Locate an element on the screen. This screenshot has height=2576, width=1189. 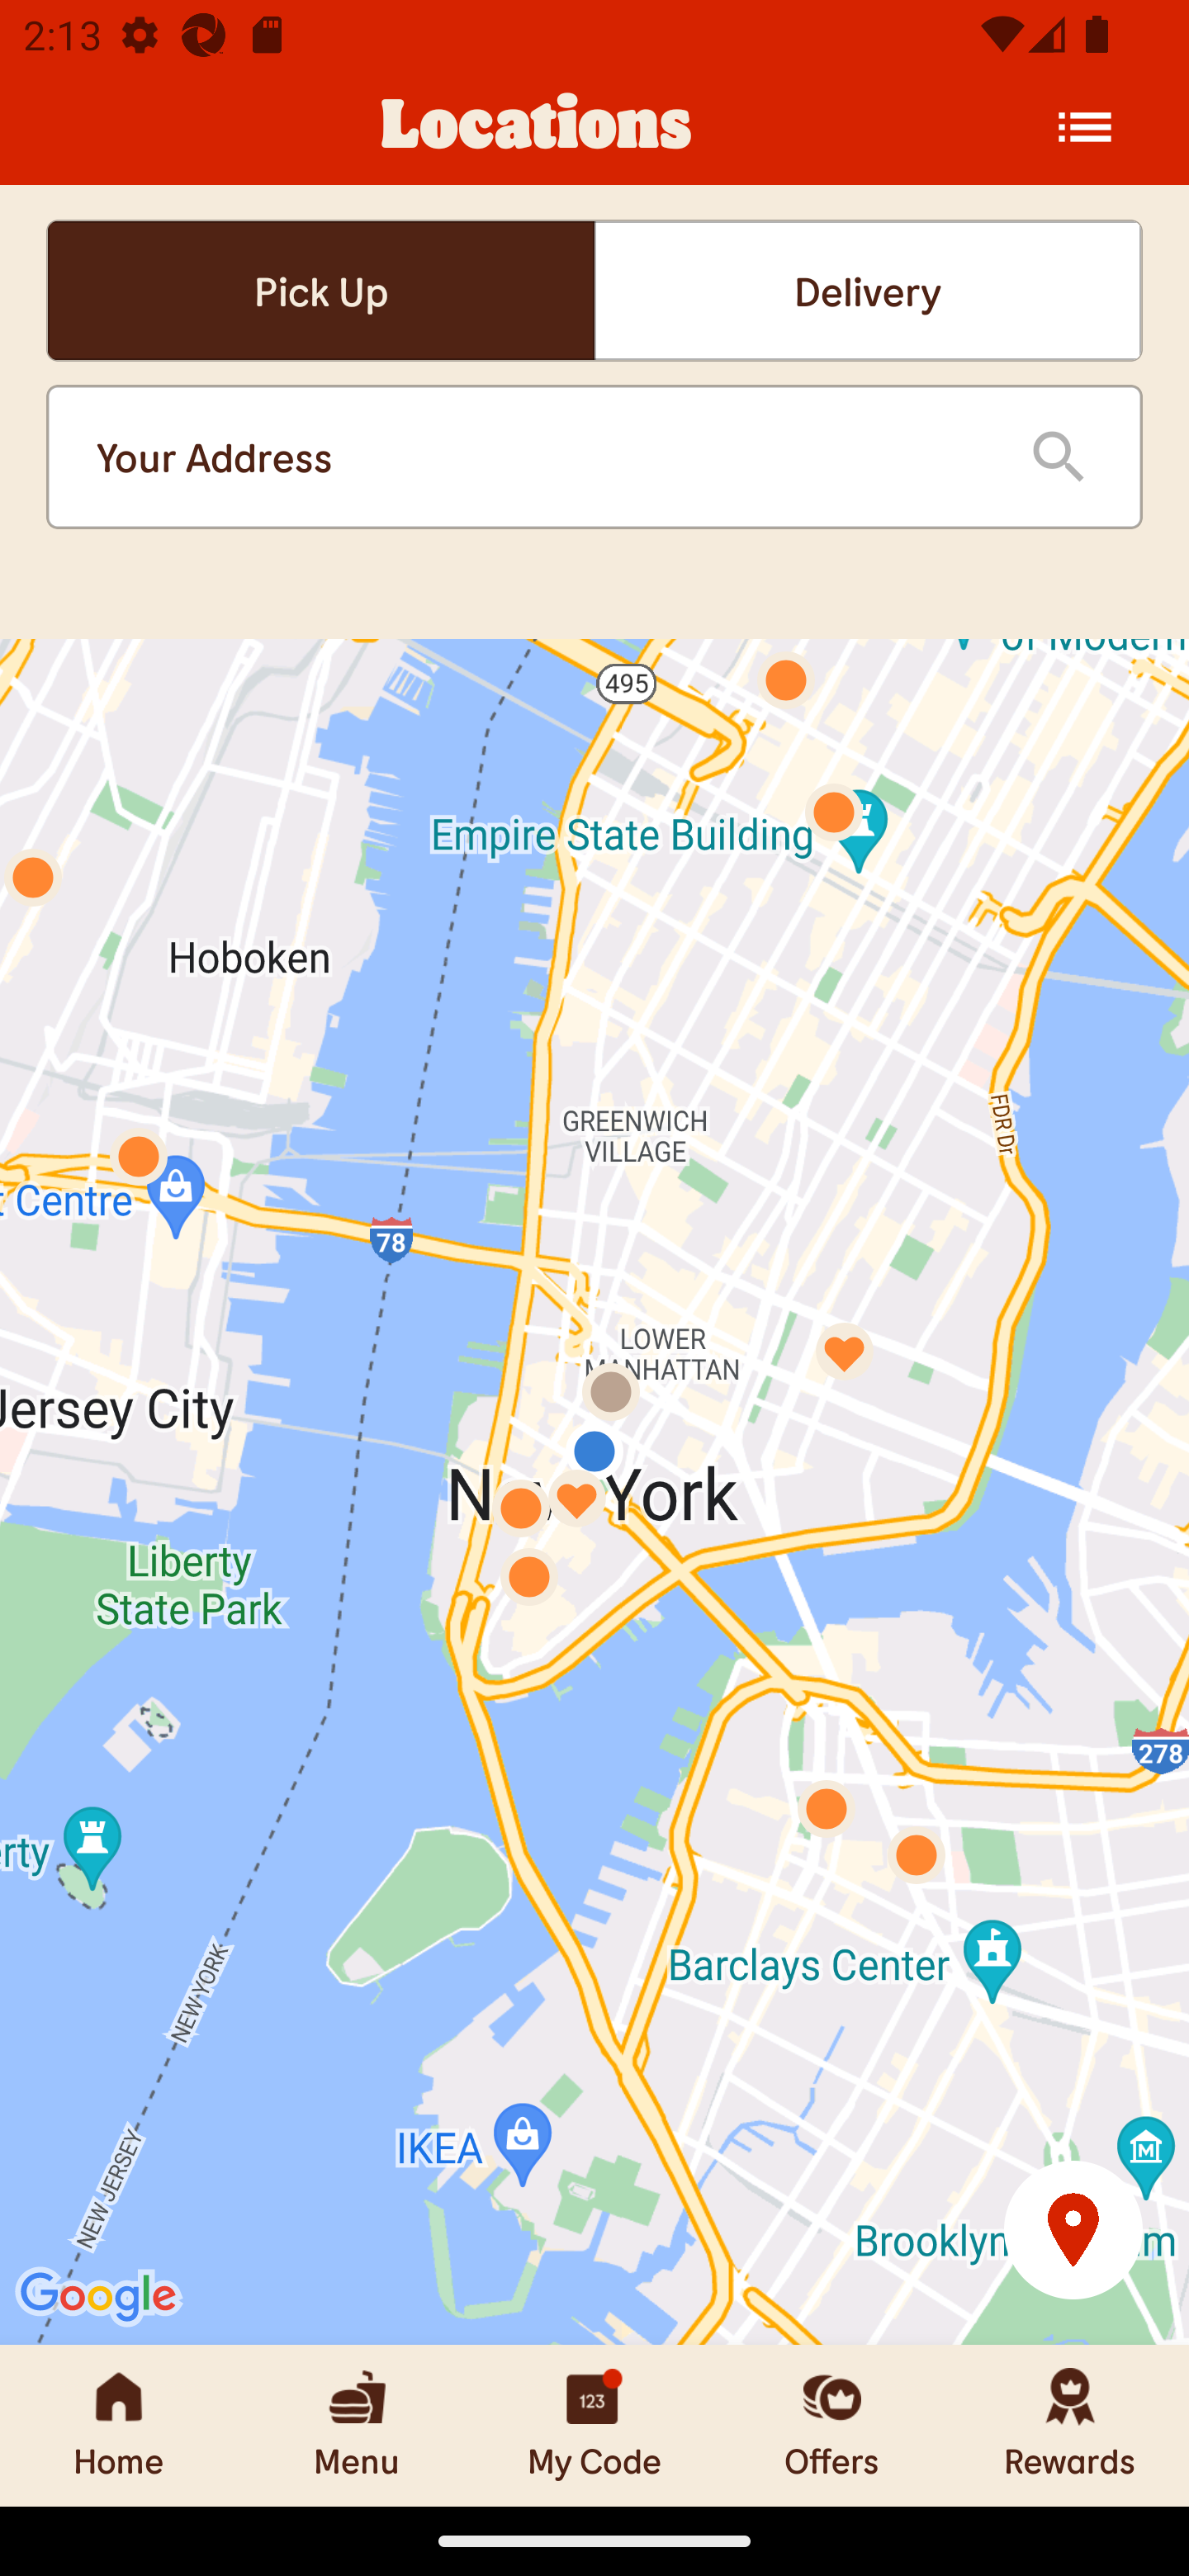
Your Address is located at coordinates (537, 457).